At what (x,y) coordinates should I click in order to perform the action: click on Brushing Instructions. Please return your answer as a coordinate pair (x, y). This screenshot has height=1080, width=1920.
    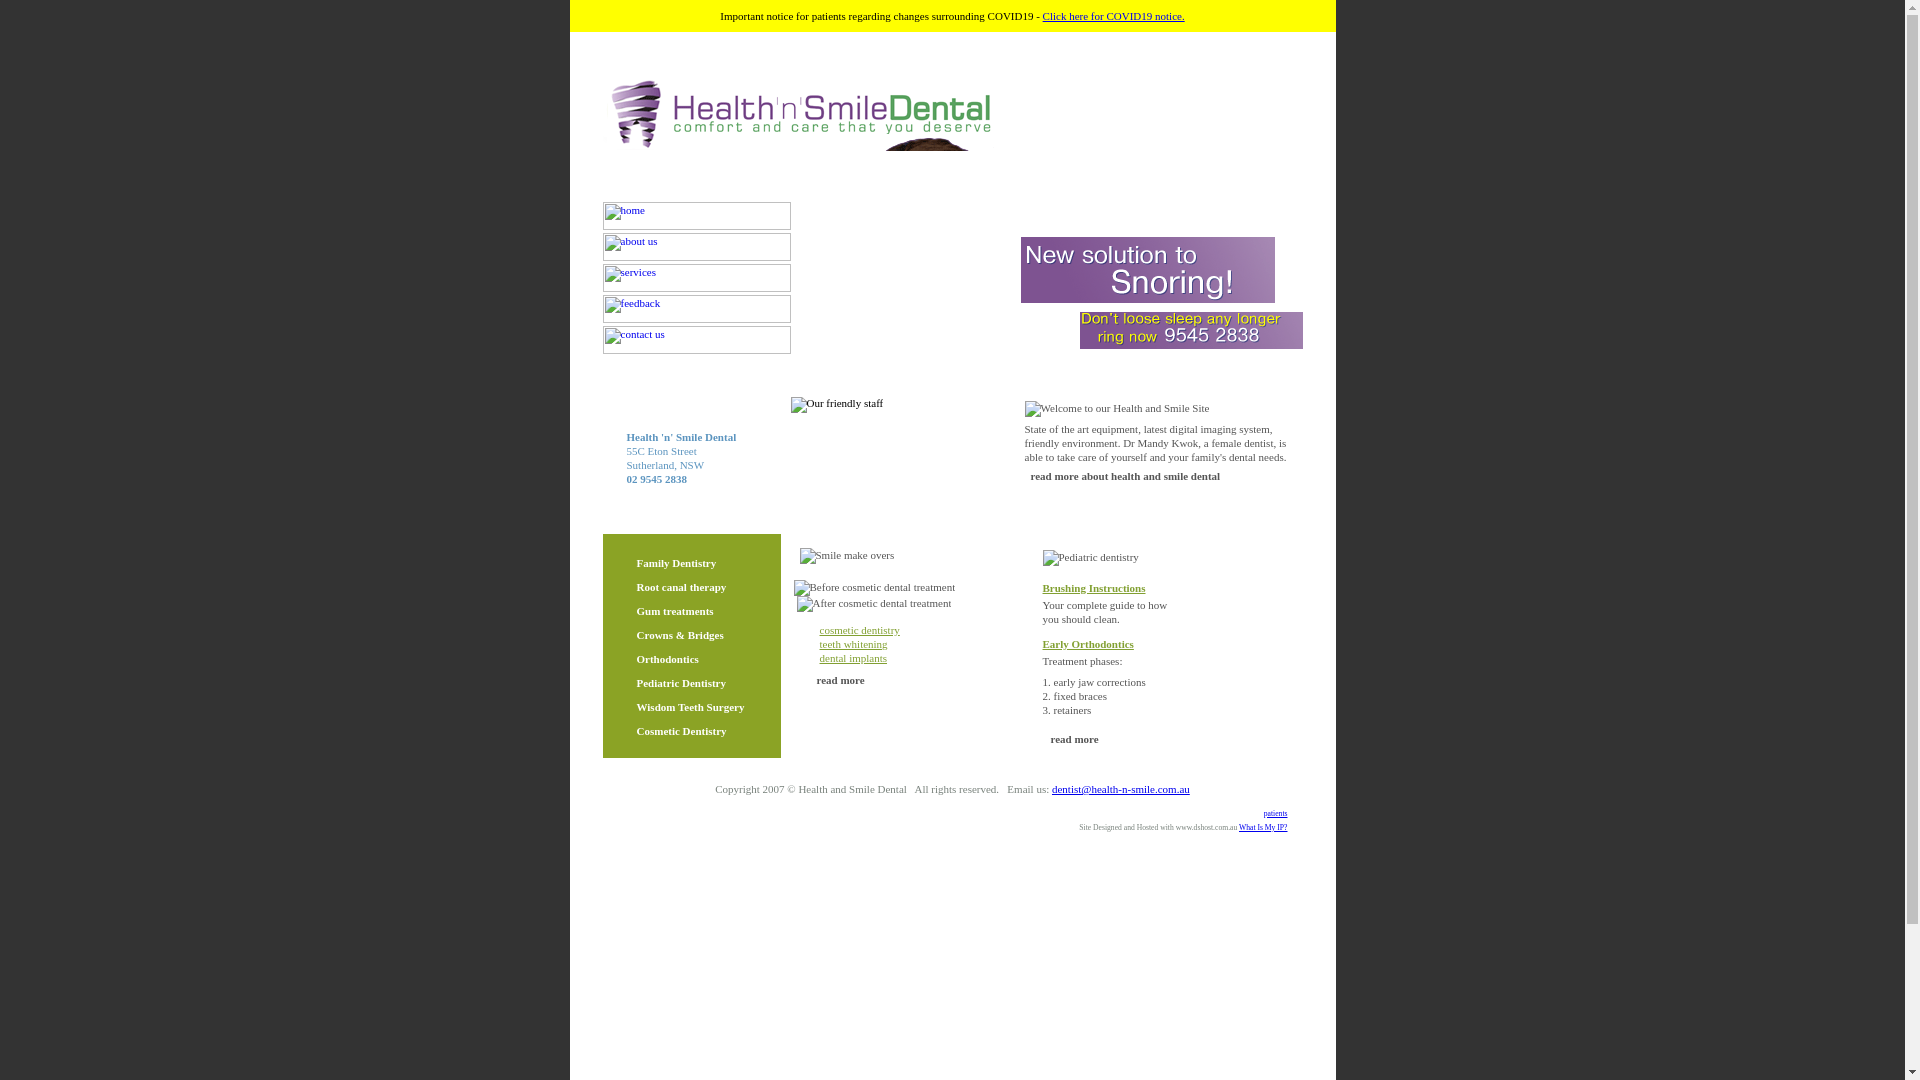
    Looking at the image, I should click on (1094, 588).